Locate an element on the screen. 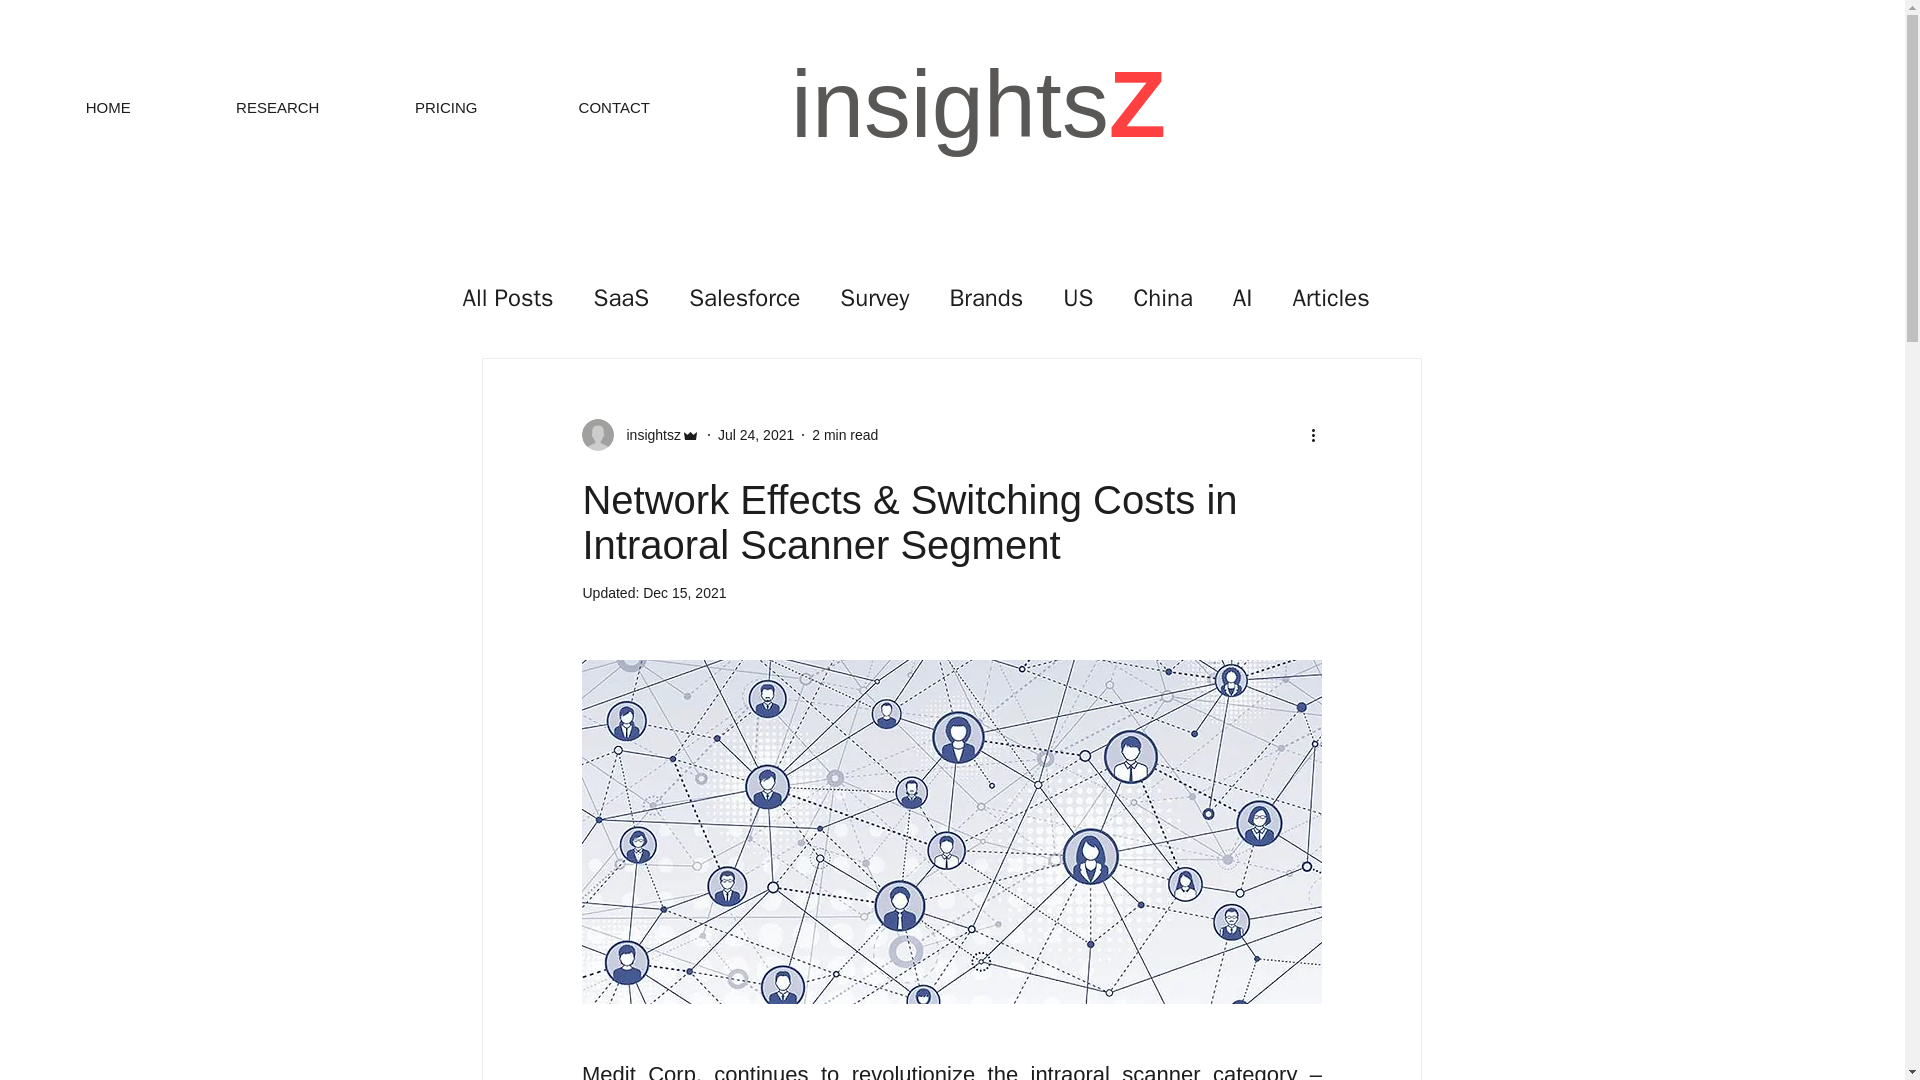 This screenshot has width=1920, height=1080. insightsz is located at coordinates (640, 435).